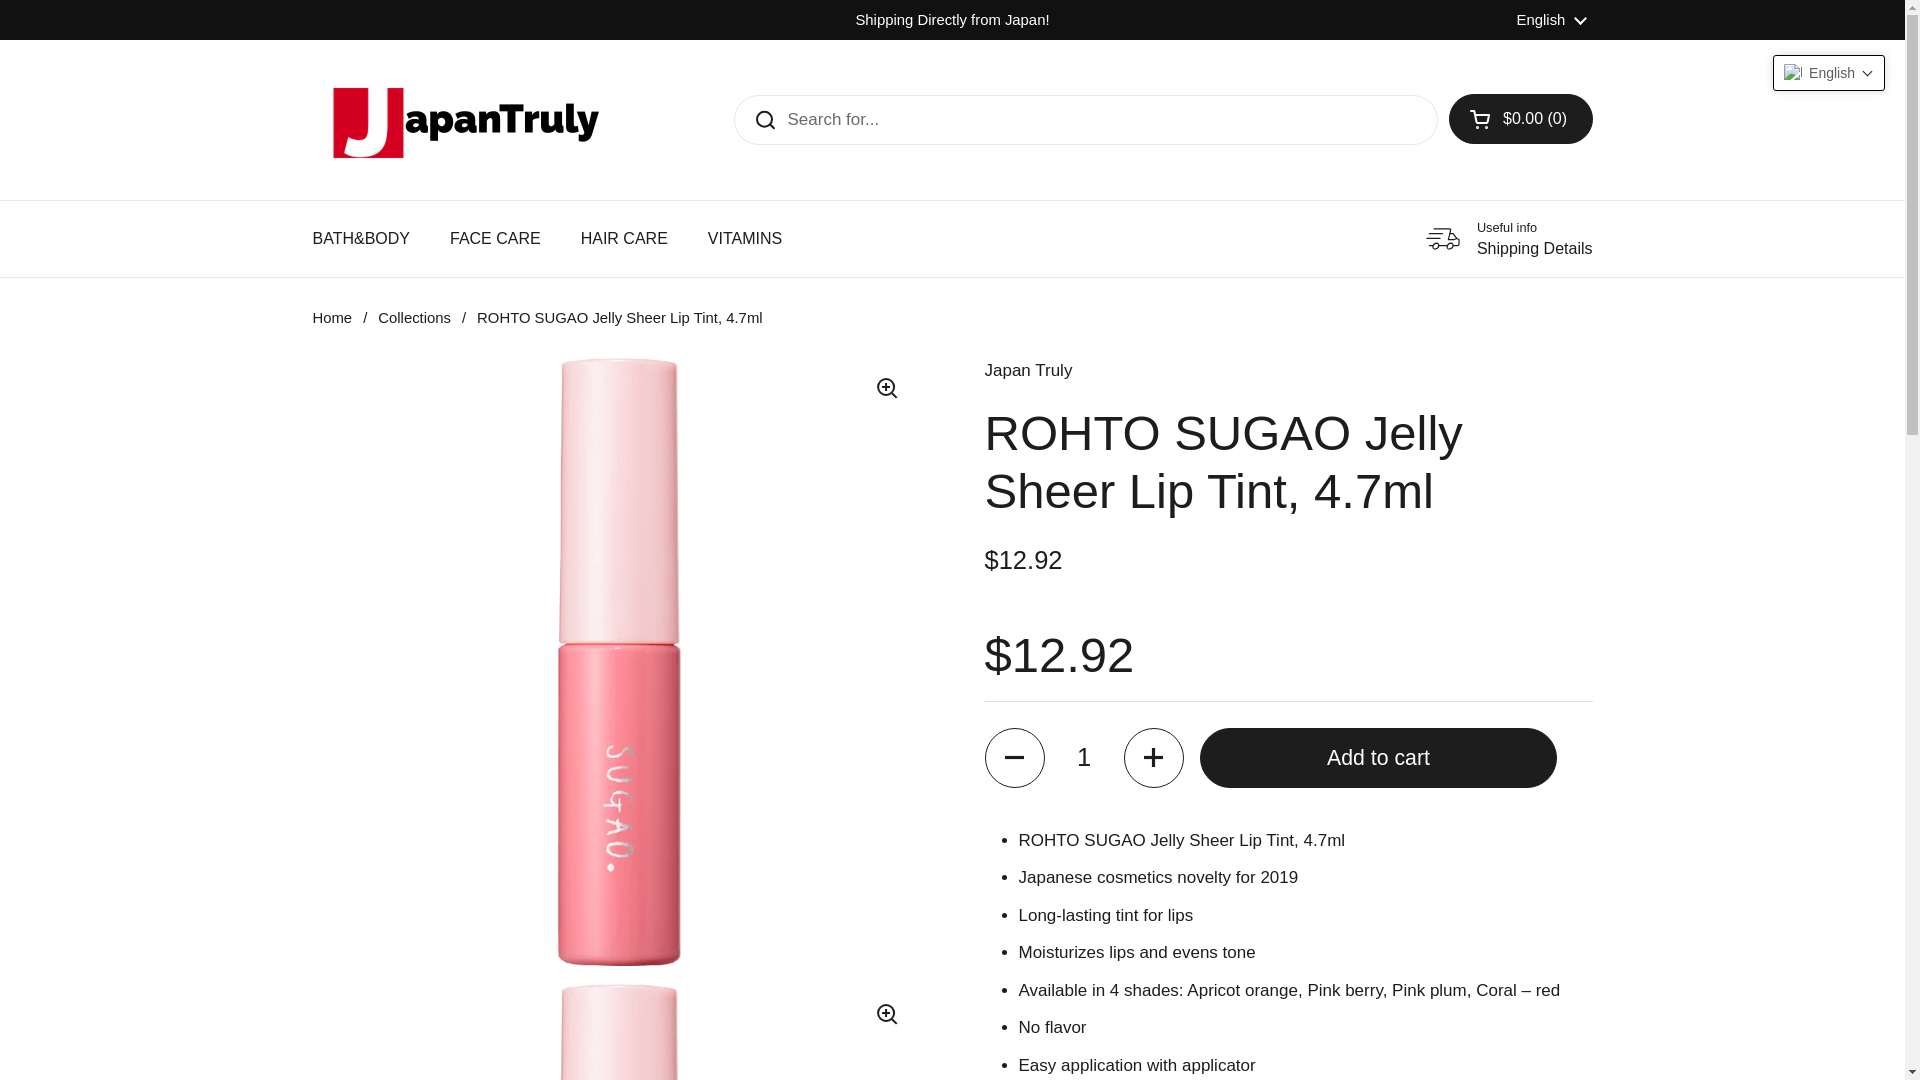 The image size is (1920, 1080). I want to click on Add to cart, so click(1378, 758).